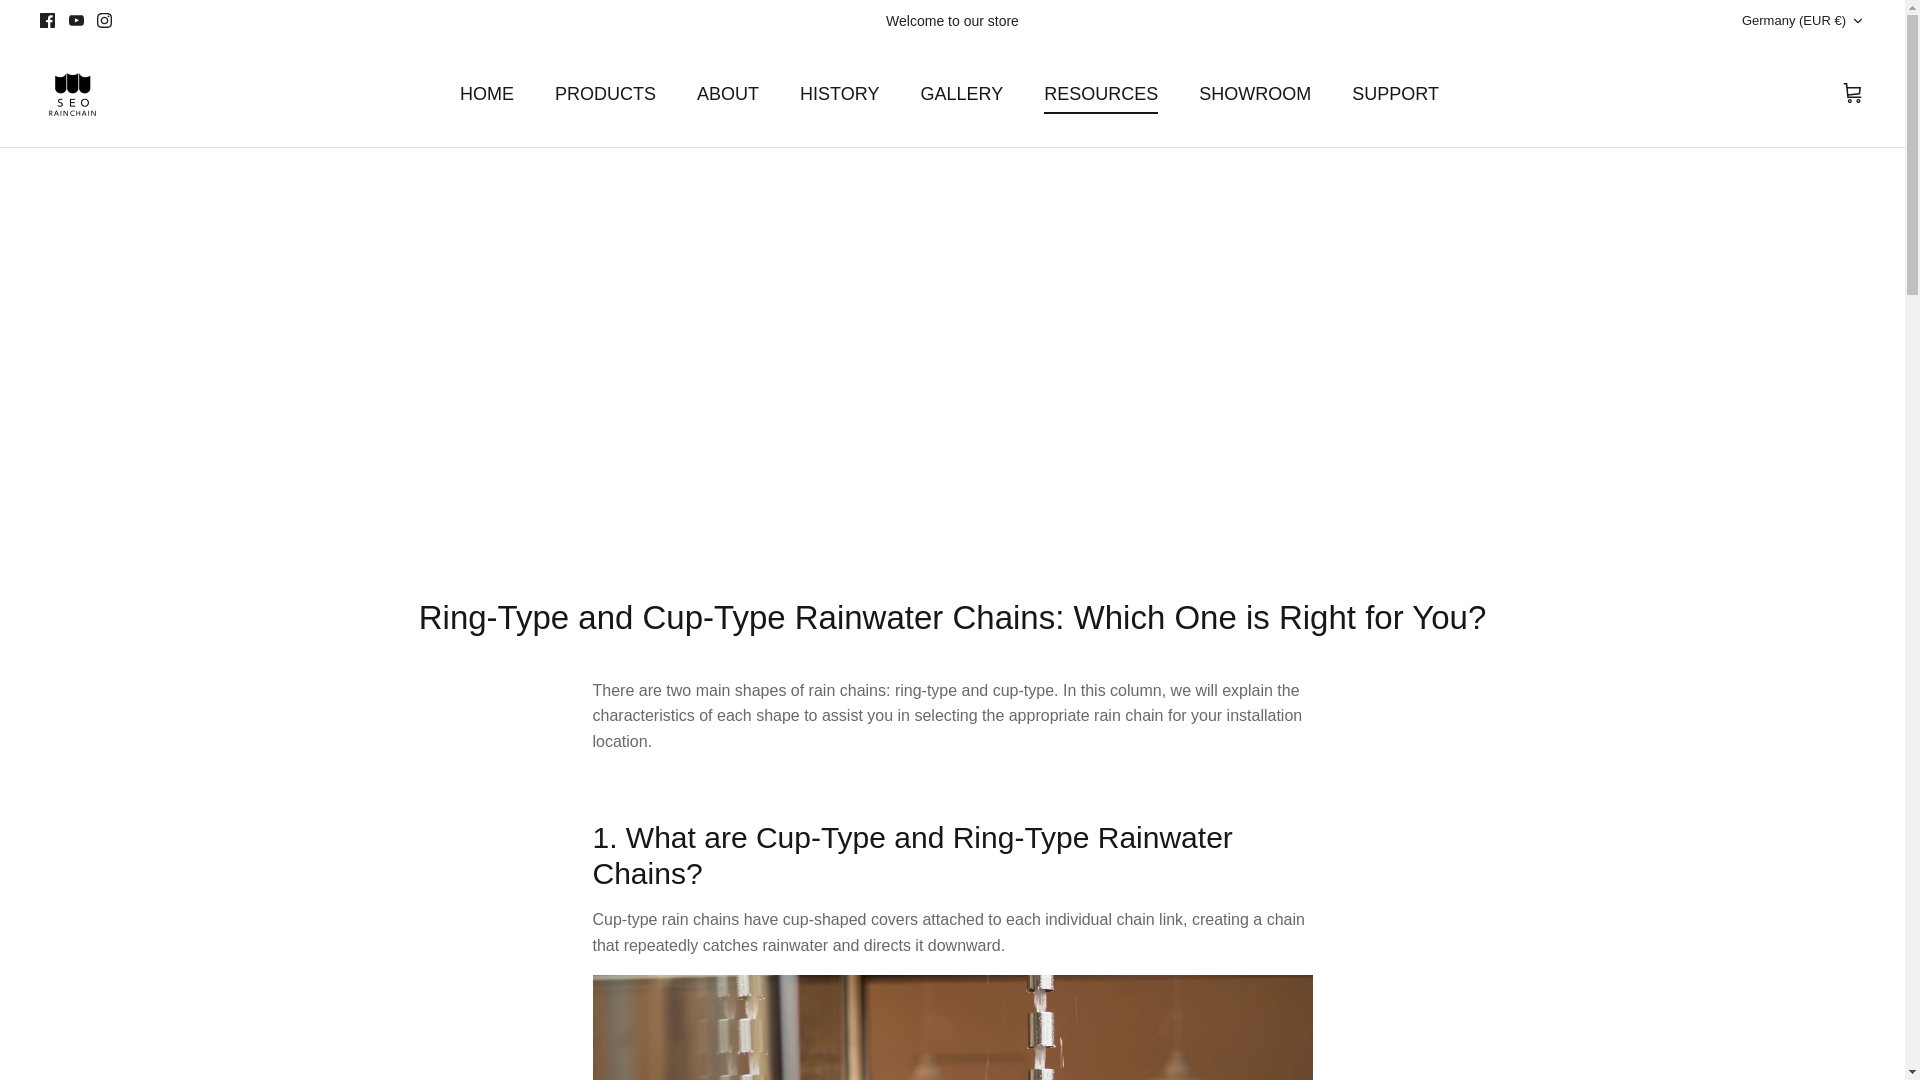 This screenshot has width=1920, height=1080. Describe the element at coordinates (1857, 21) in the screenshot. I see `Down` at that location.